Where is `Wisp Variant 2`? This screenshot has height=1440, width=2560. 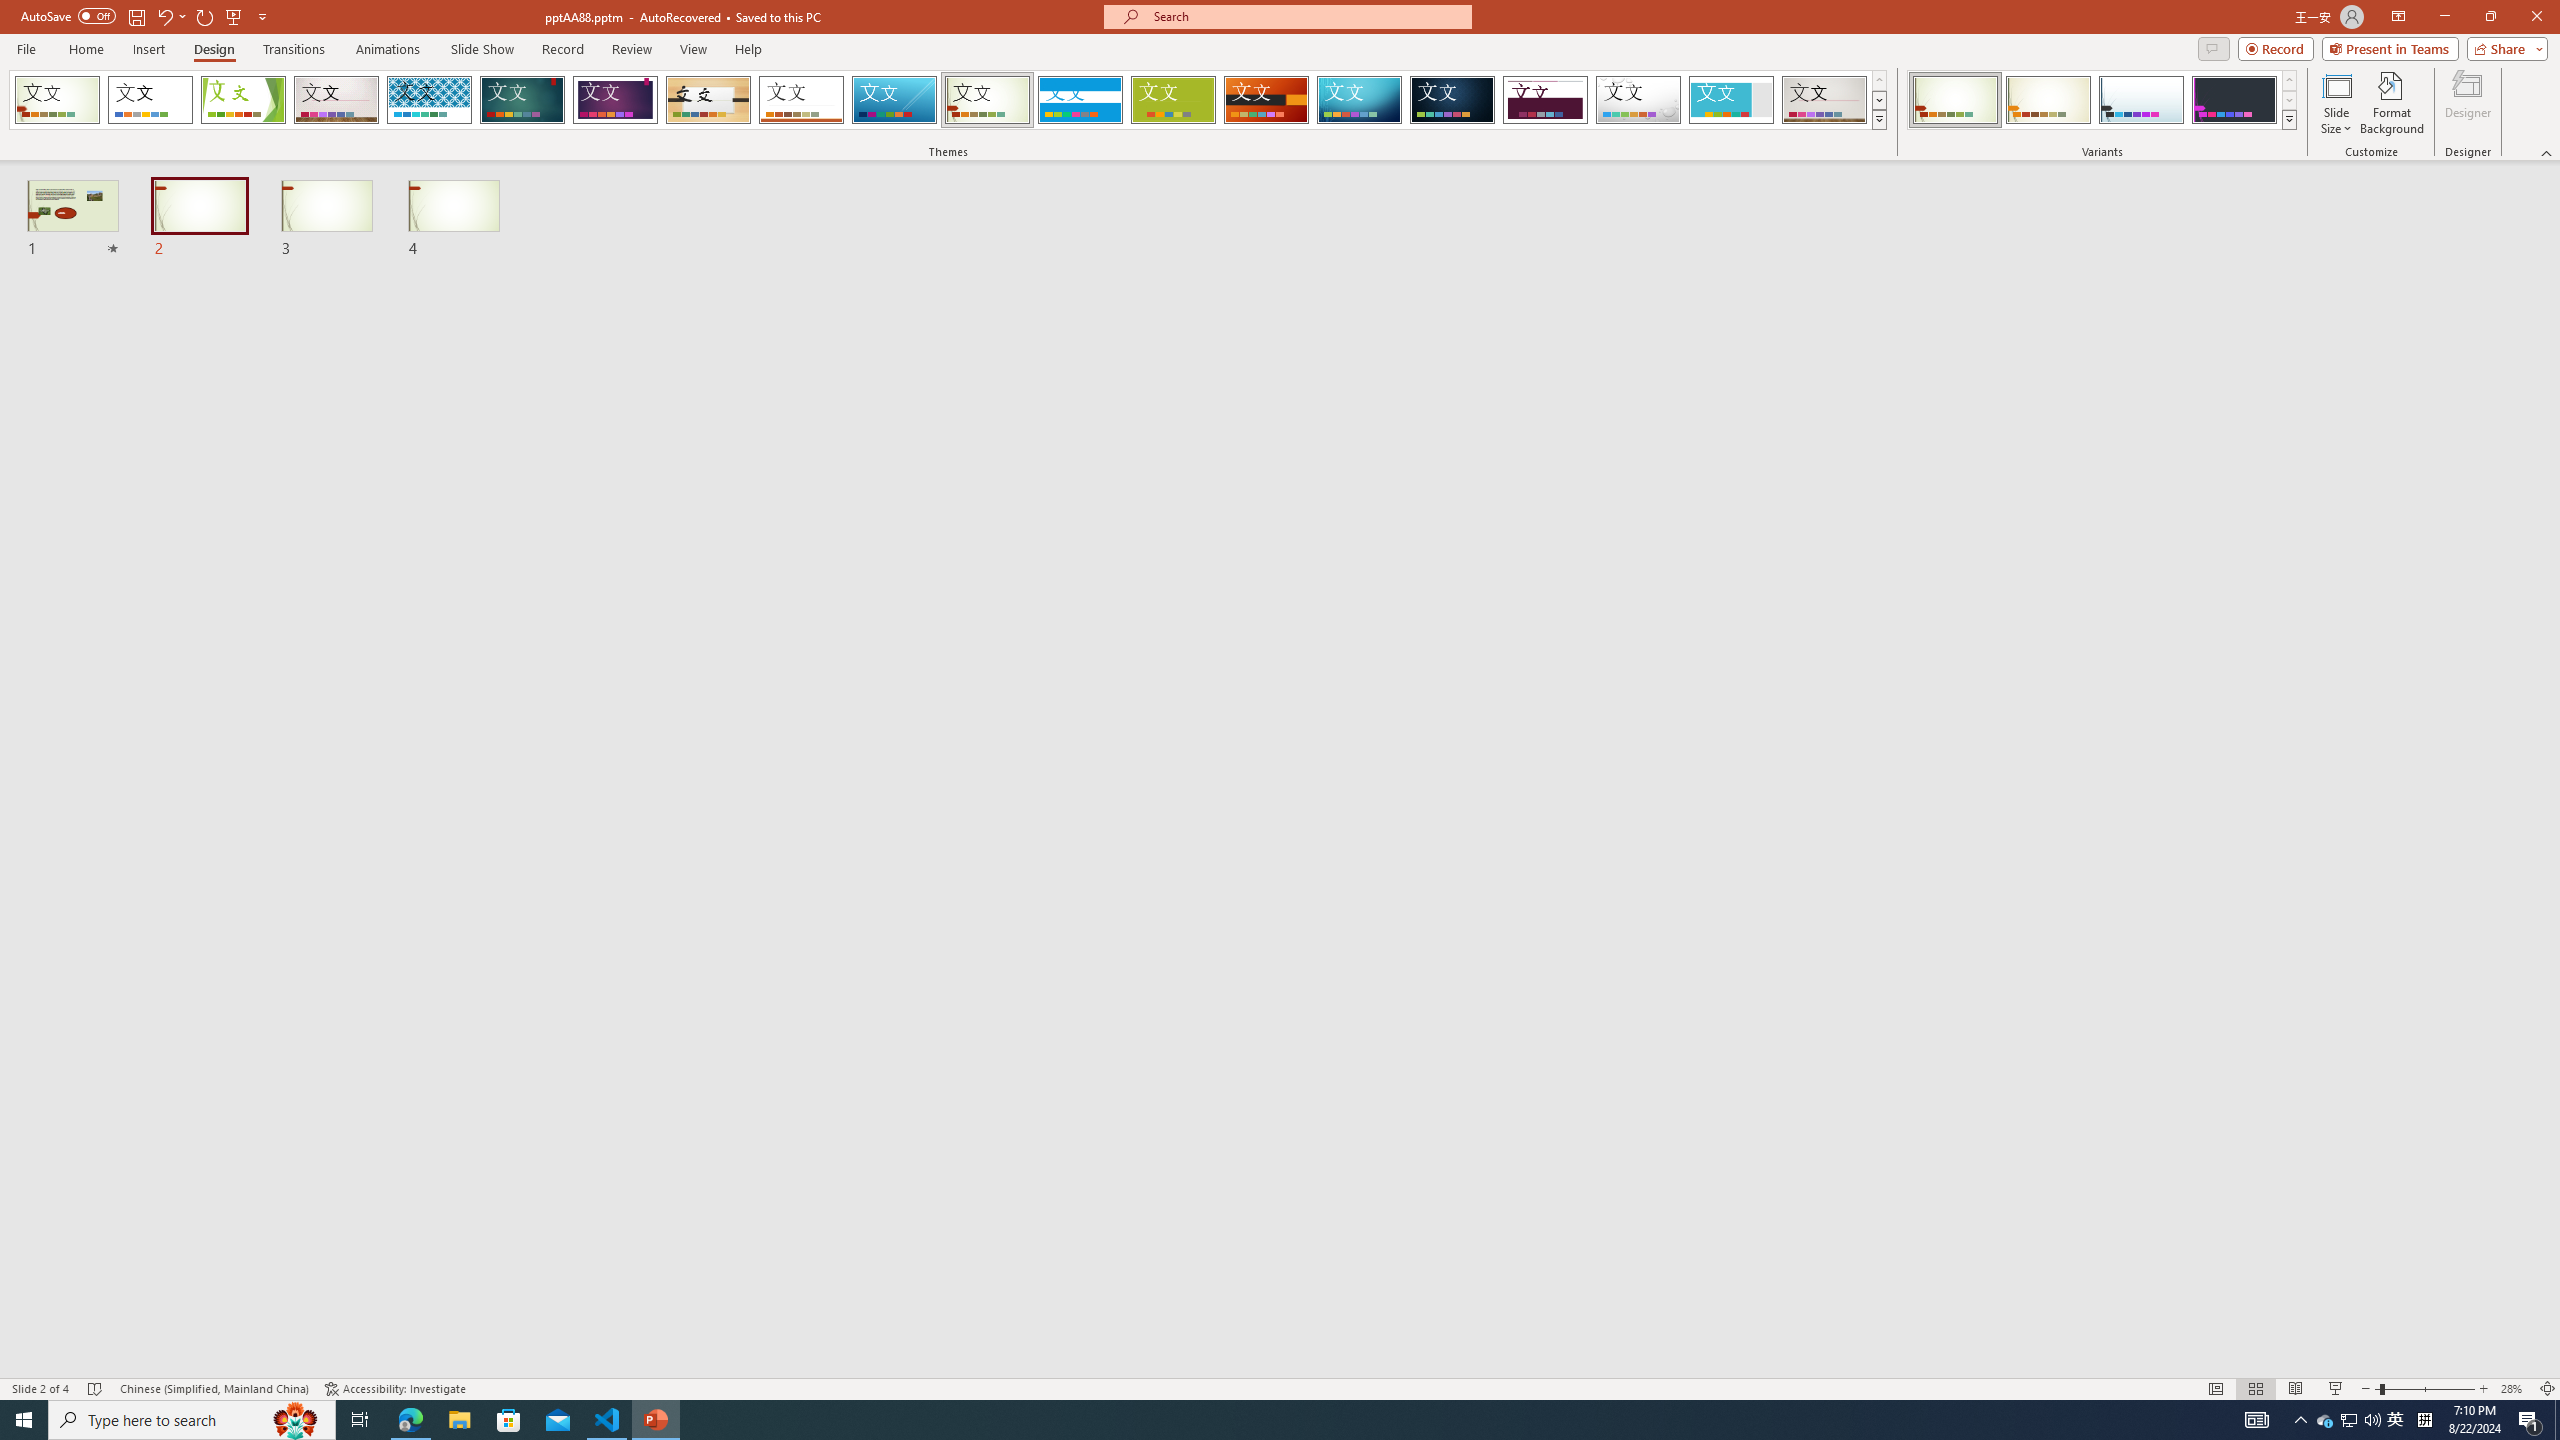 Wisp Variant 2 is located at coordinates (2048, 100).